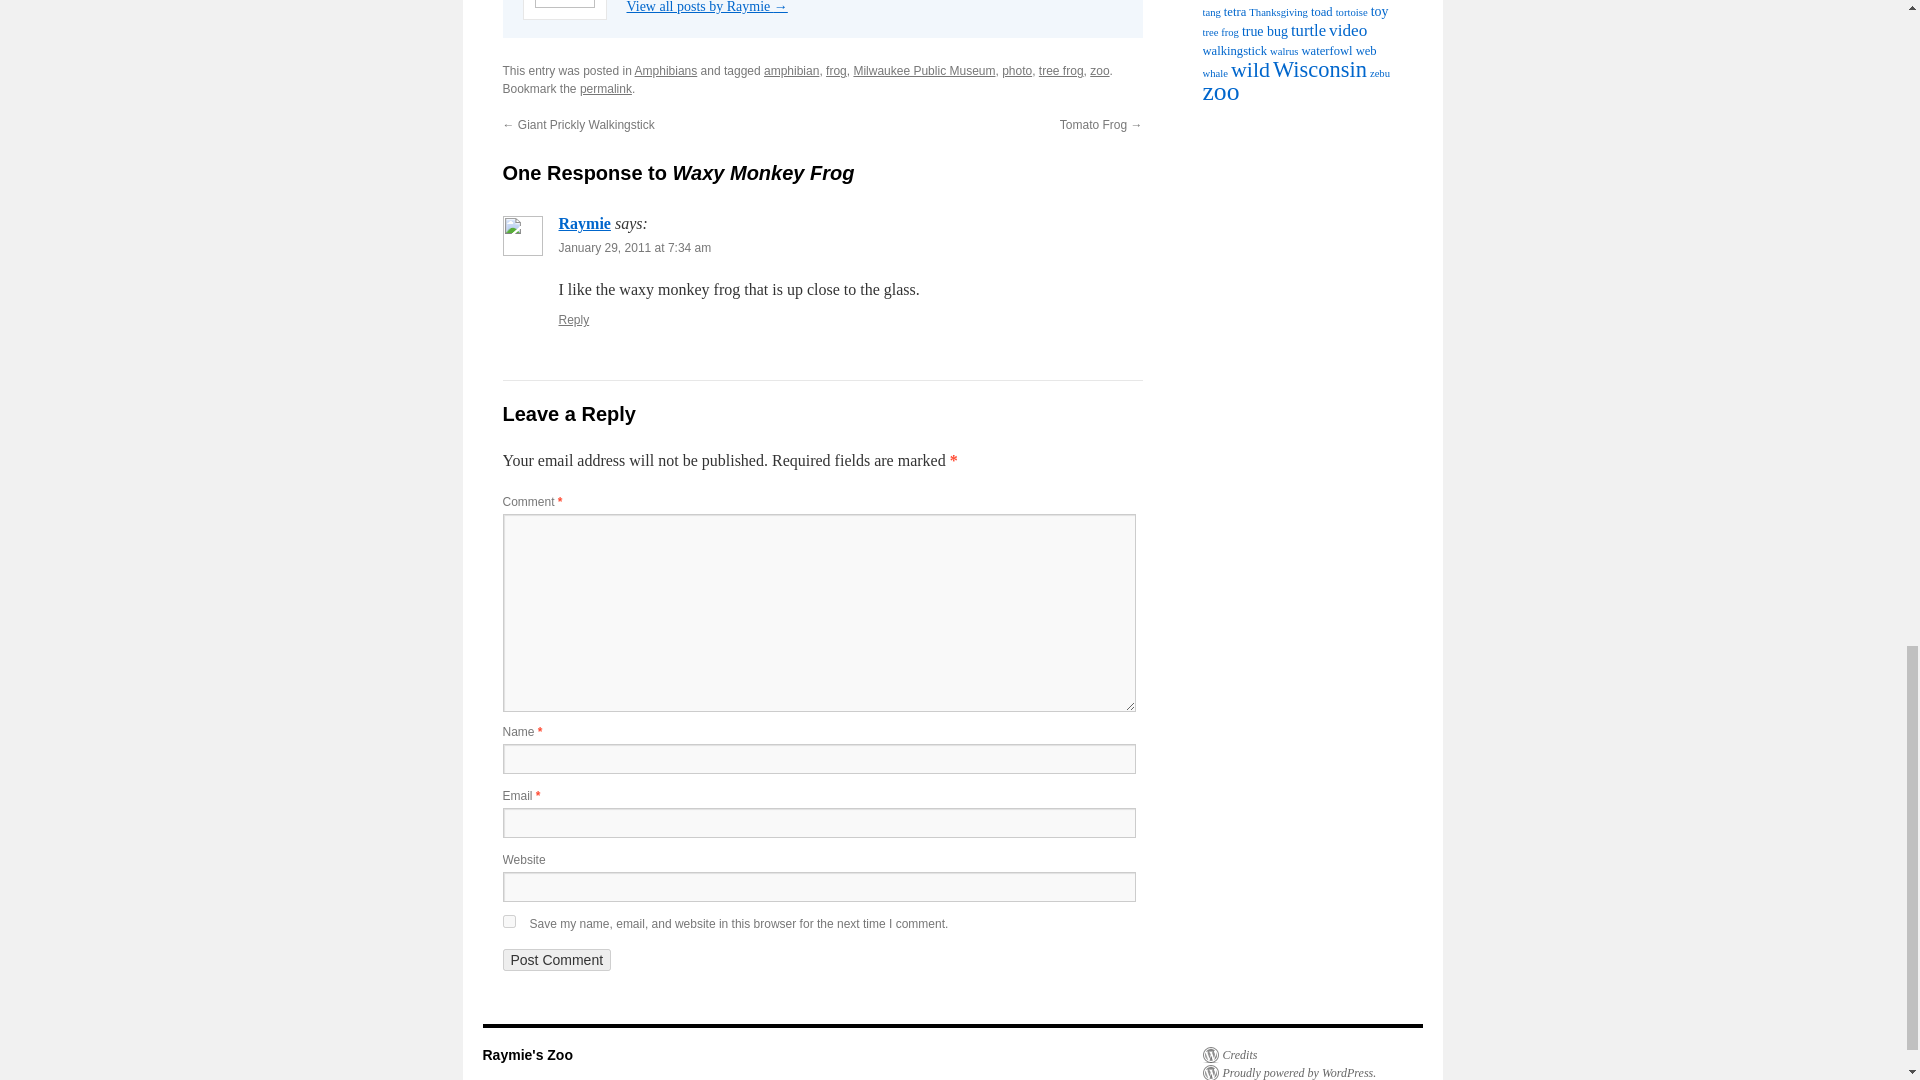 The height and width of the screenshot is (1080, 1920). I want to click on Permalink to Waxy Monkey Frog, so click(605, 89).